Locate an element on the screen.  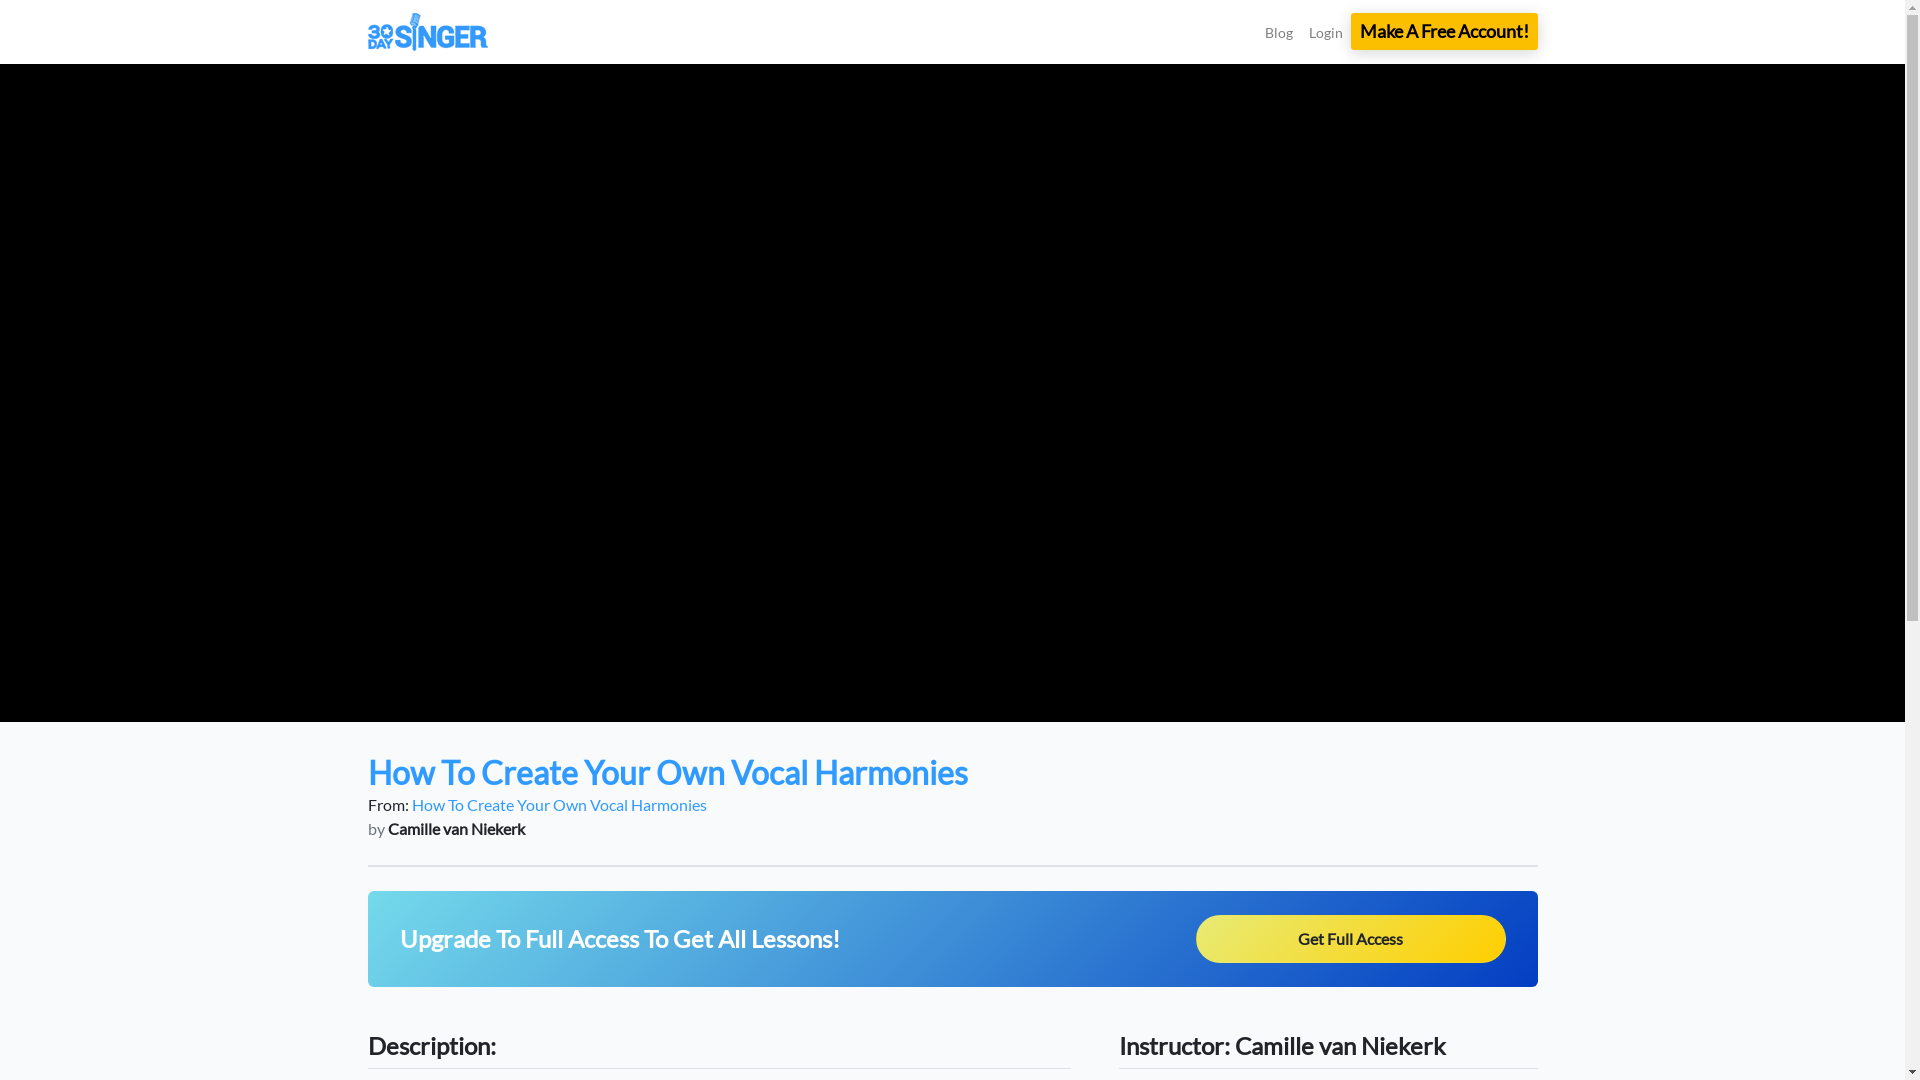
Blog is located at coordinates (1278, 32).